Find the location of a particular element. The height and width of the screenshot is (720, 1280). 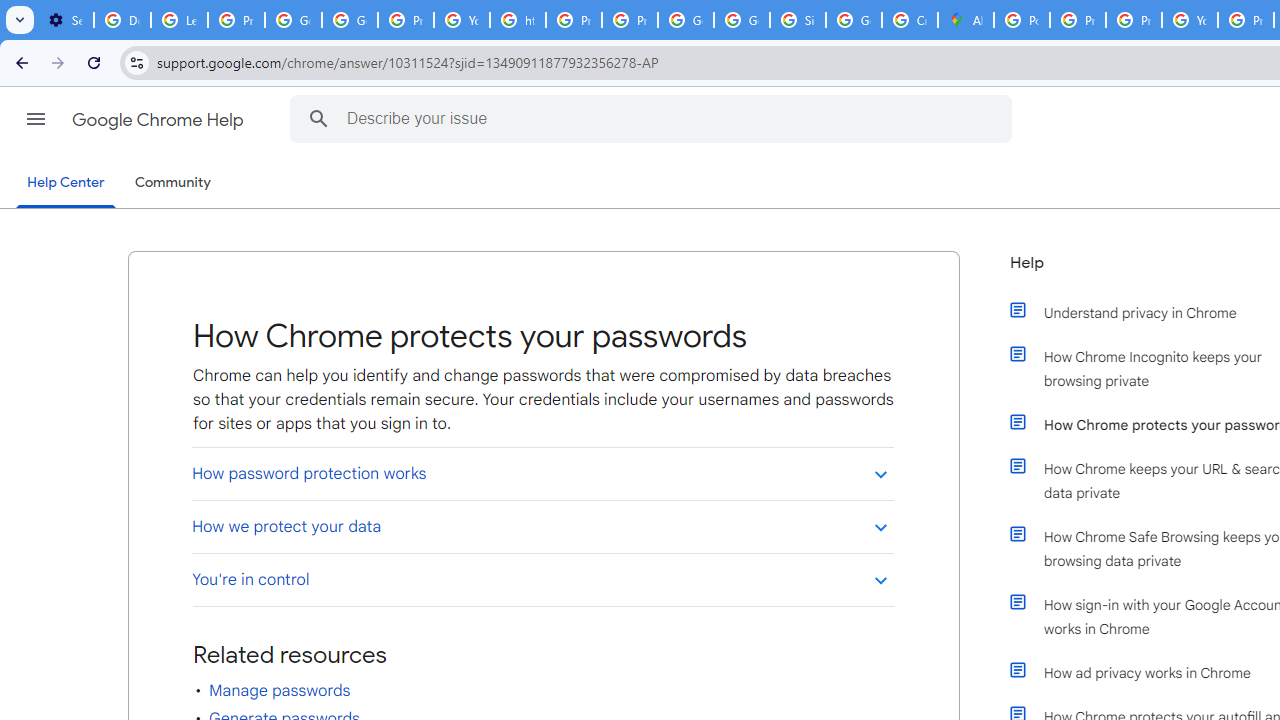

Delete photos & videos - Computer - Google Photos Help is located at coordinates (122, 20).